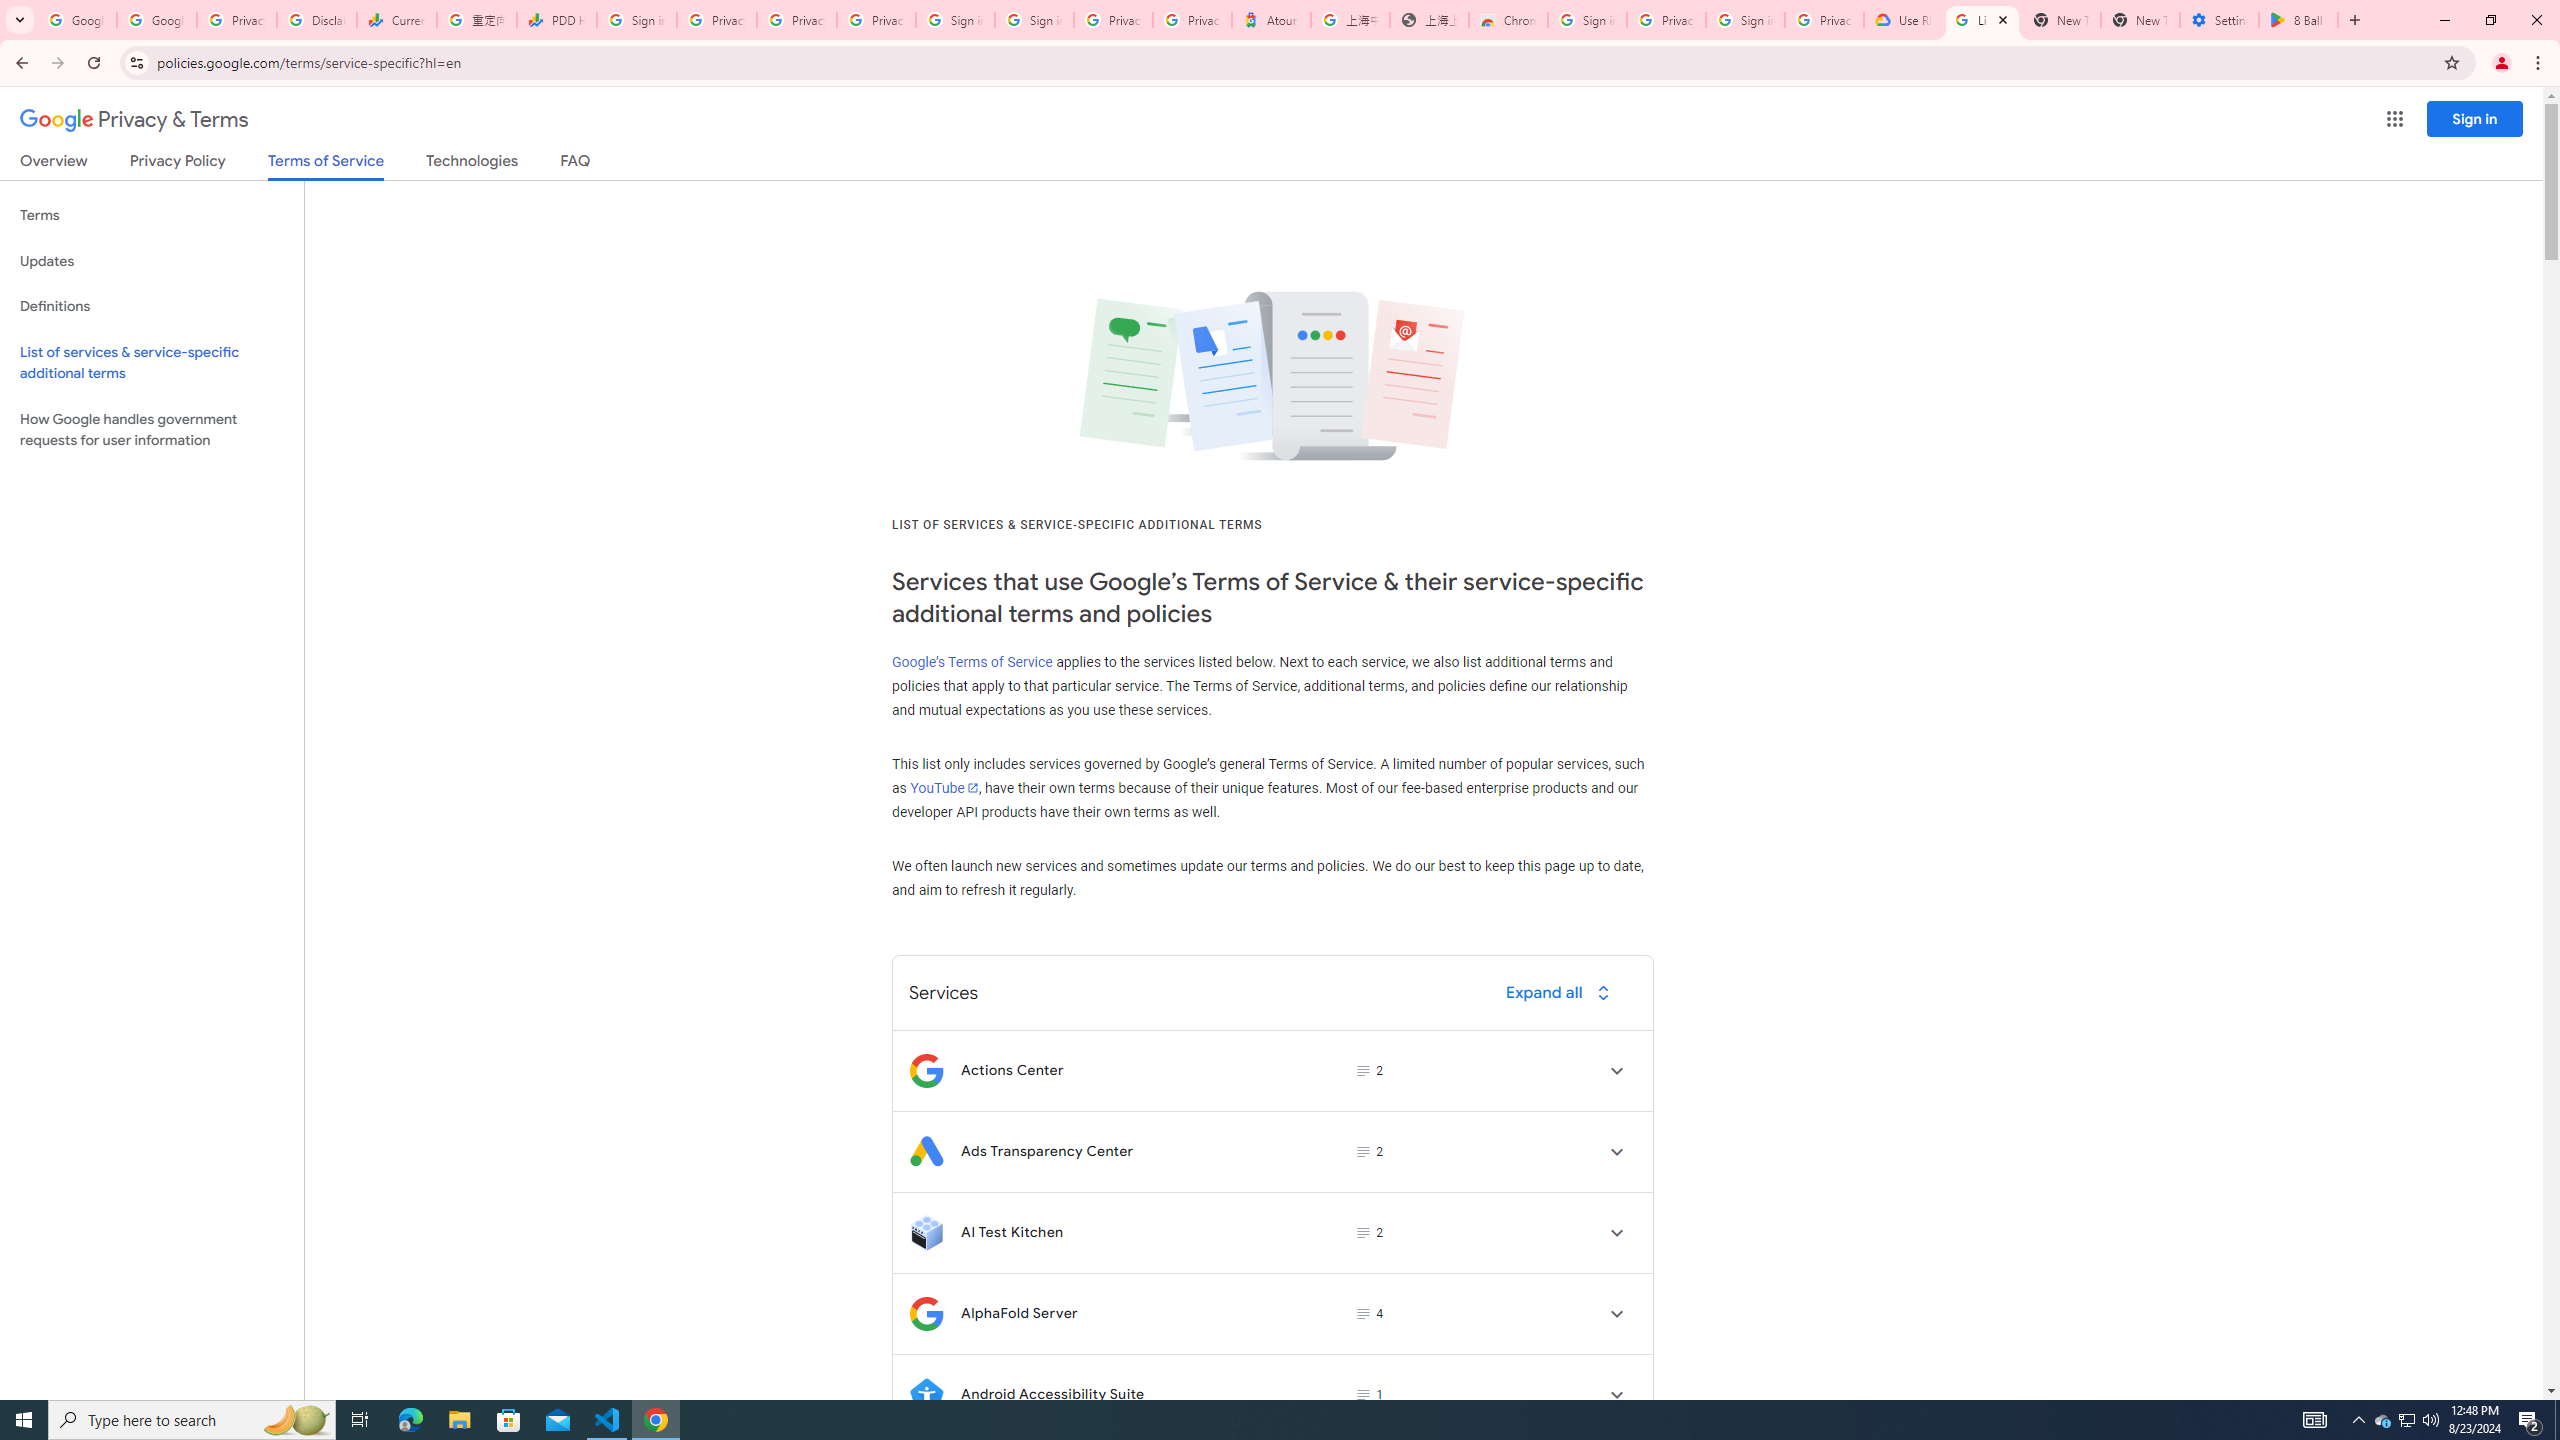  Describe the element at coordinates (926, 1151) in the screenshot. I see `Logo for Ads Transparency Center` at that location.